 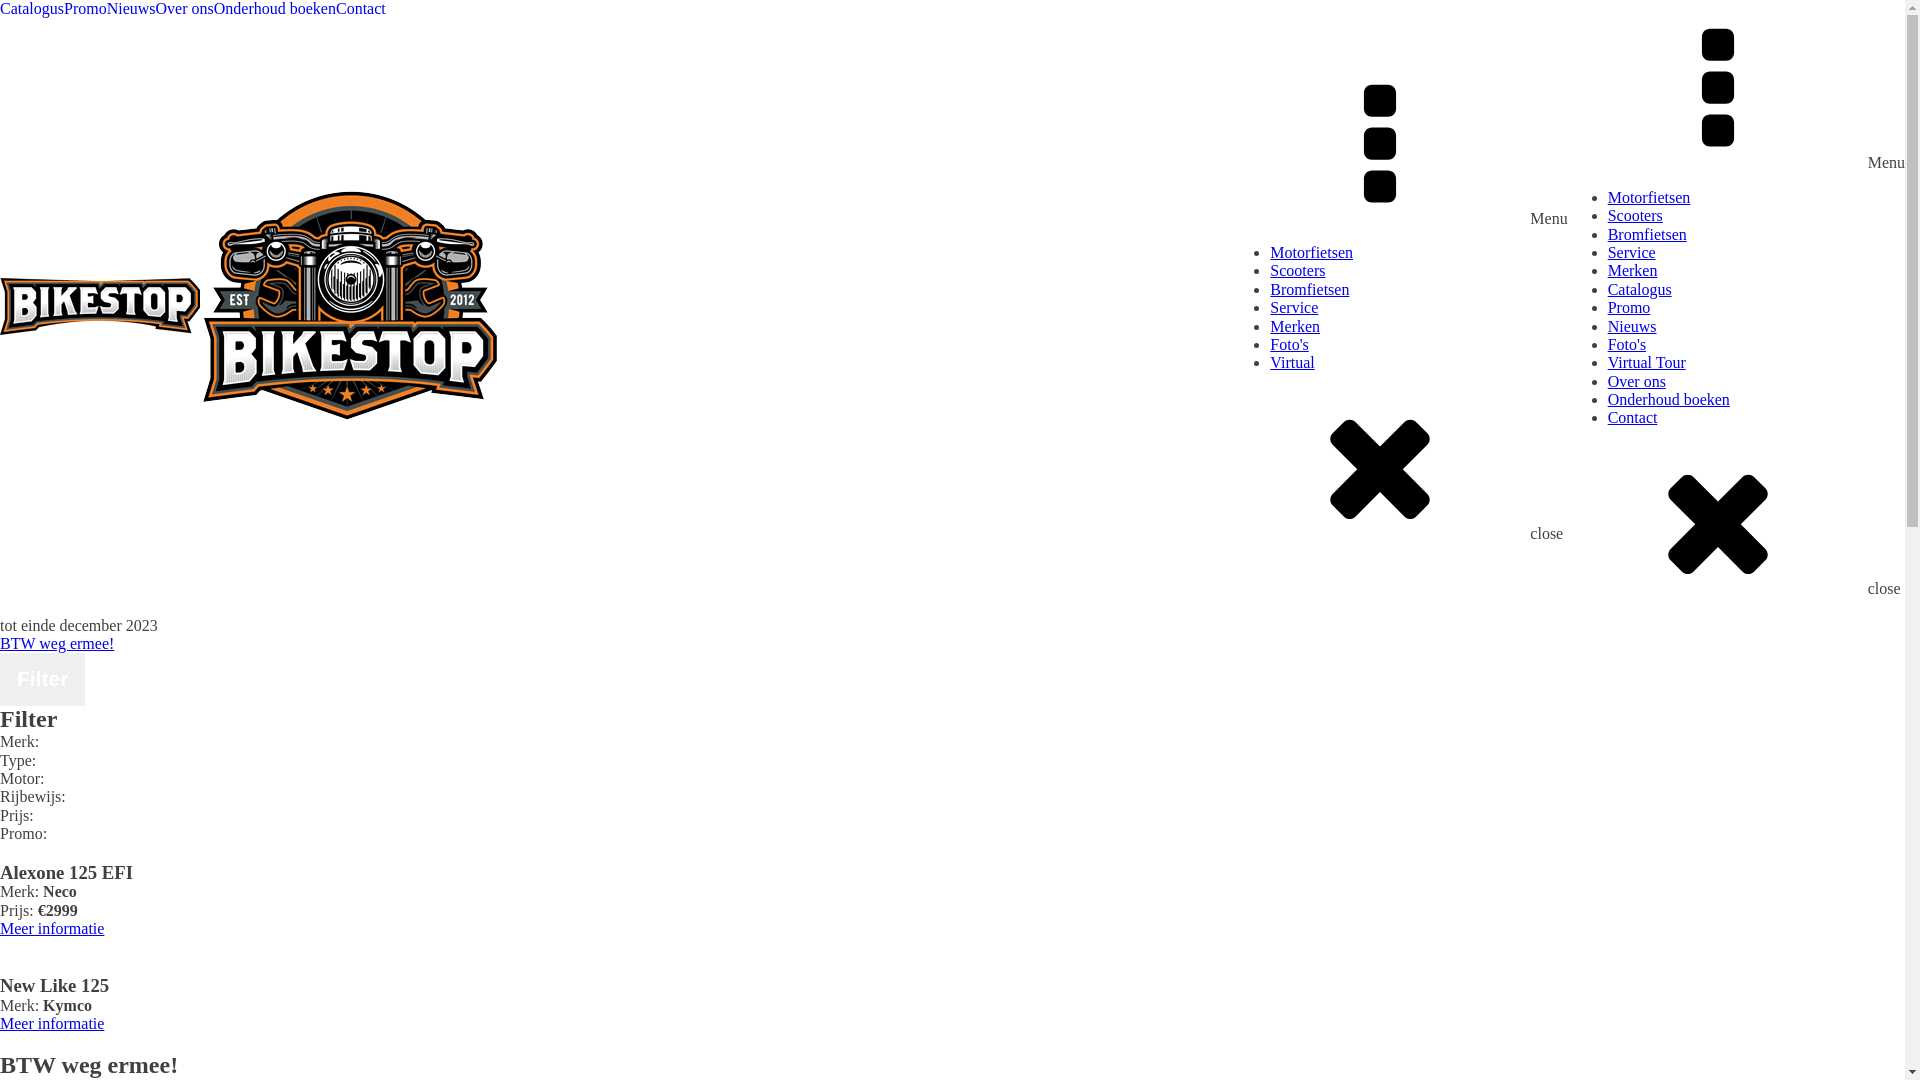 I want to click on Scooters, so click(x=1756, y=216).